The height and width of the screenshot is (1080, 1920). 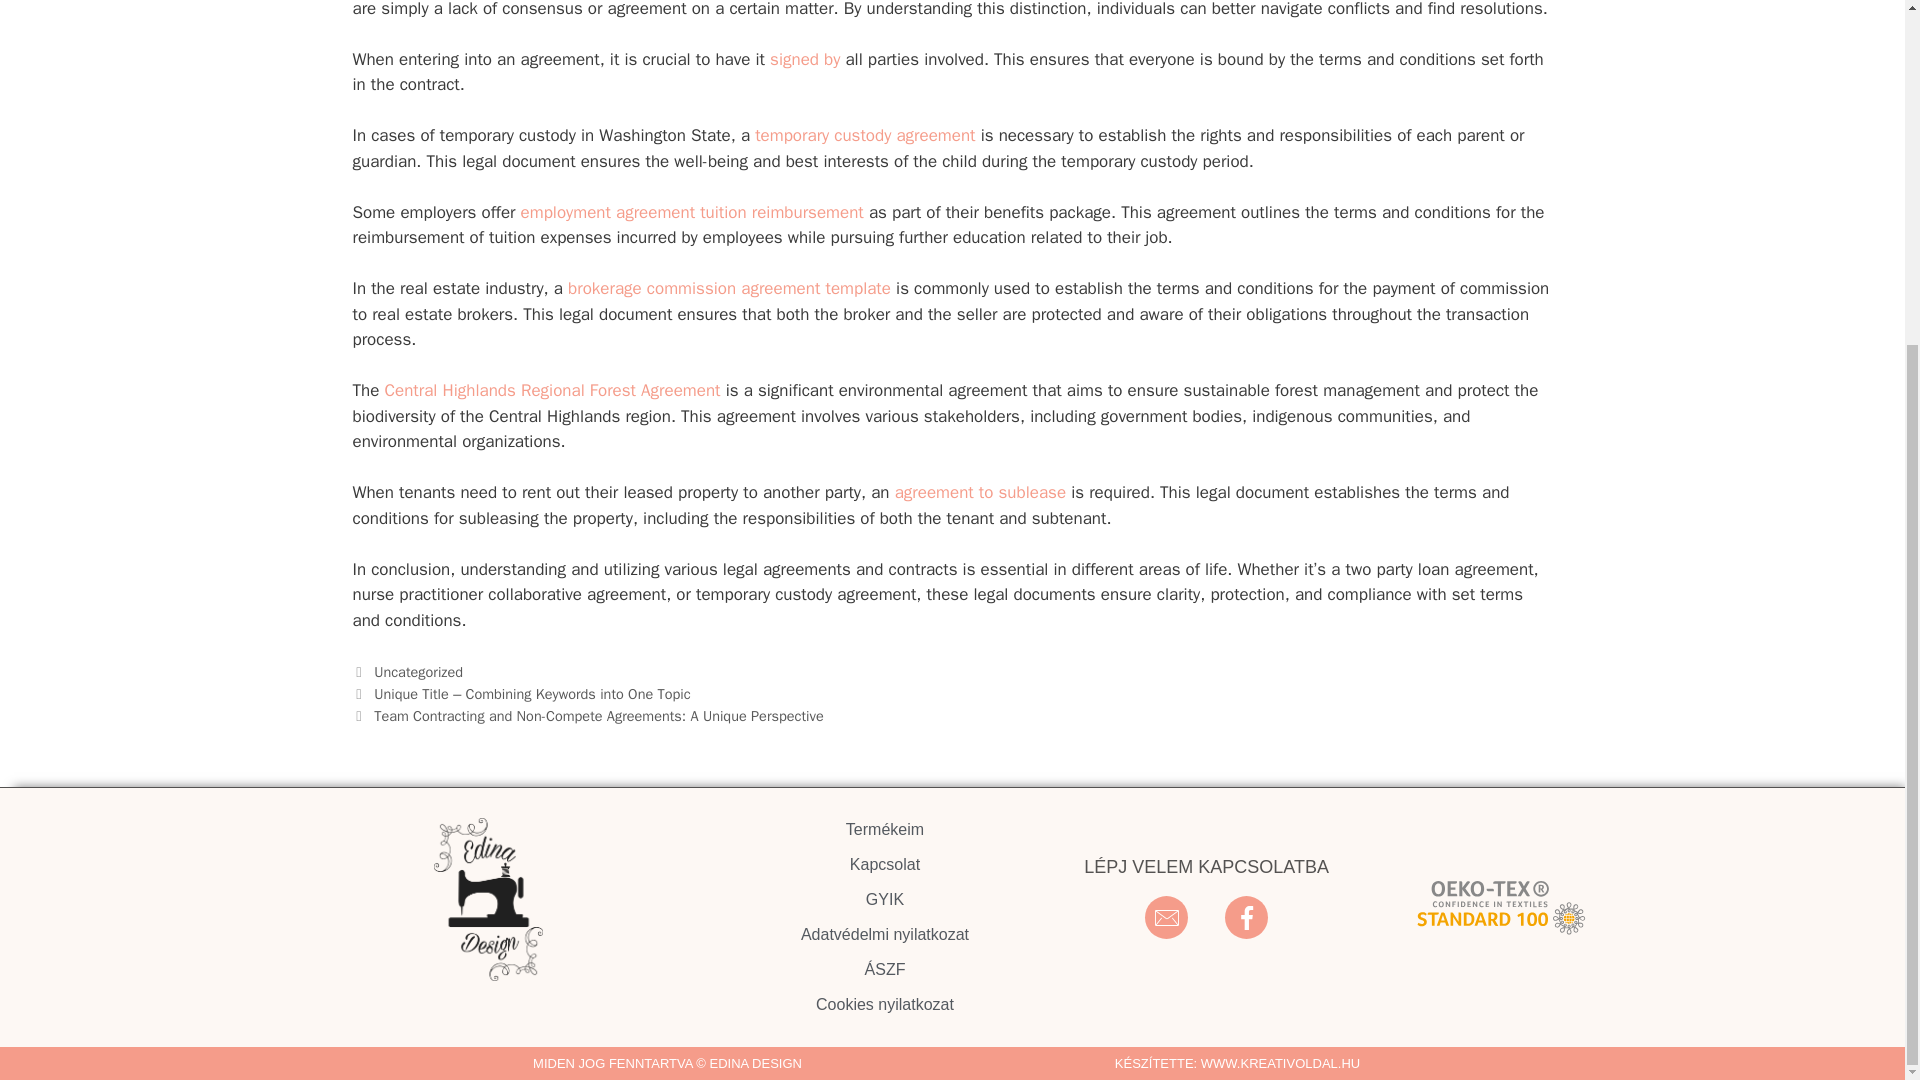 I want to click on employment agreement tuition reimbursement, so click(x=692, y=212).